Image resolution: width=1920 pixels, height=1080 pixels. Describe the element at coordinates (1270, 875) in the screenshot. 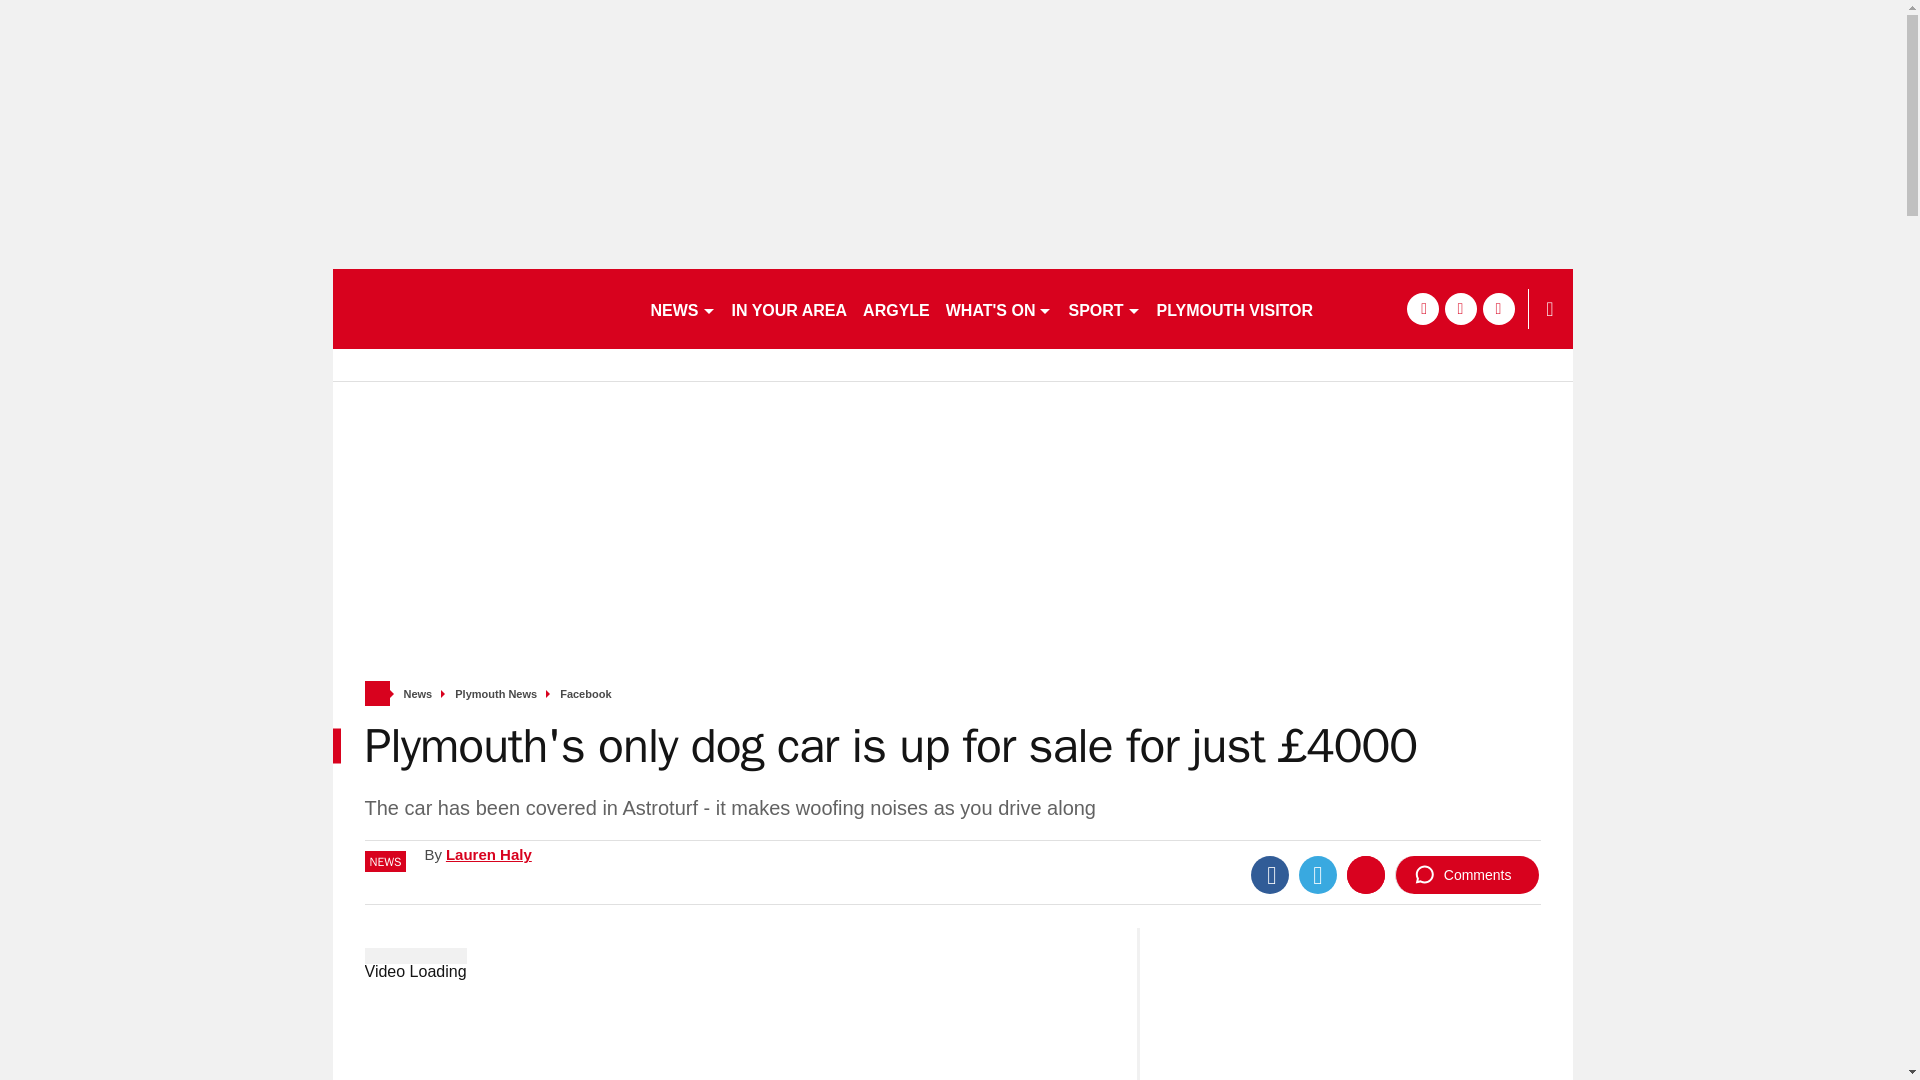

I see `Facebook` at that location.